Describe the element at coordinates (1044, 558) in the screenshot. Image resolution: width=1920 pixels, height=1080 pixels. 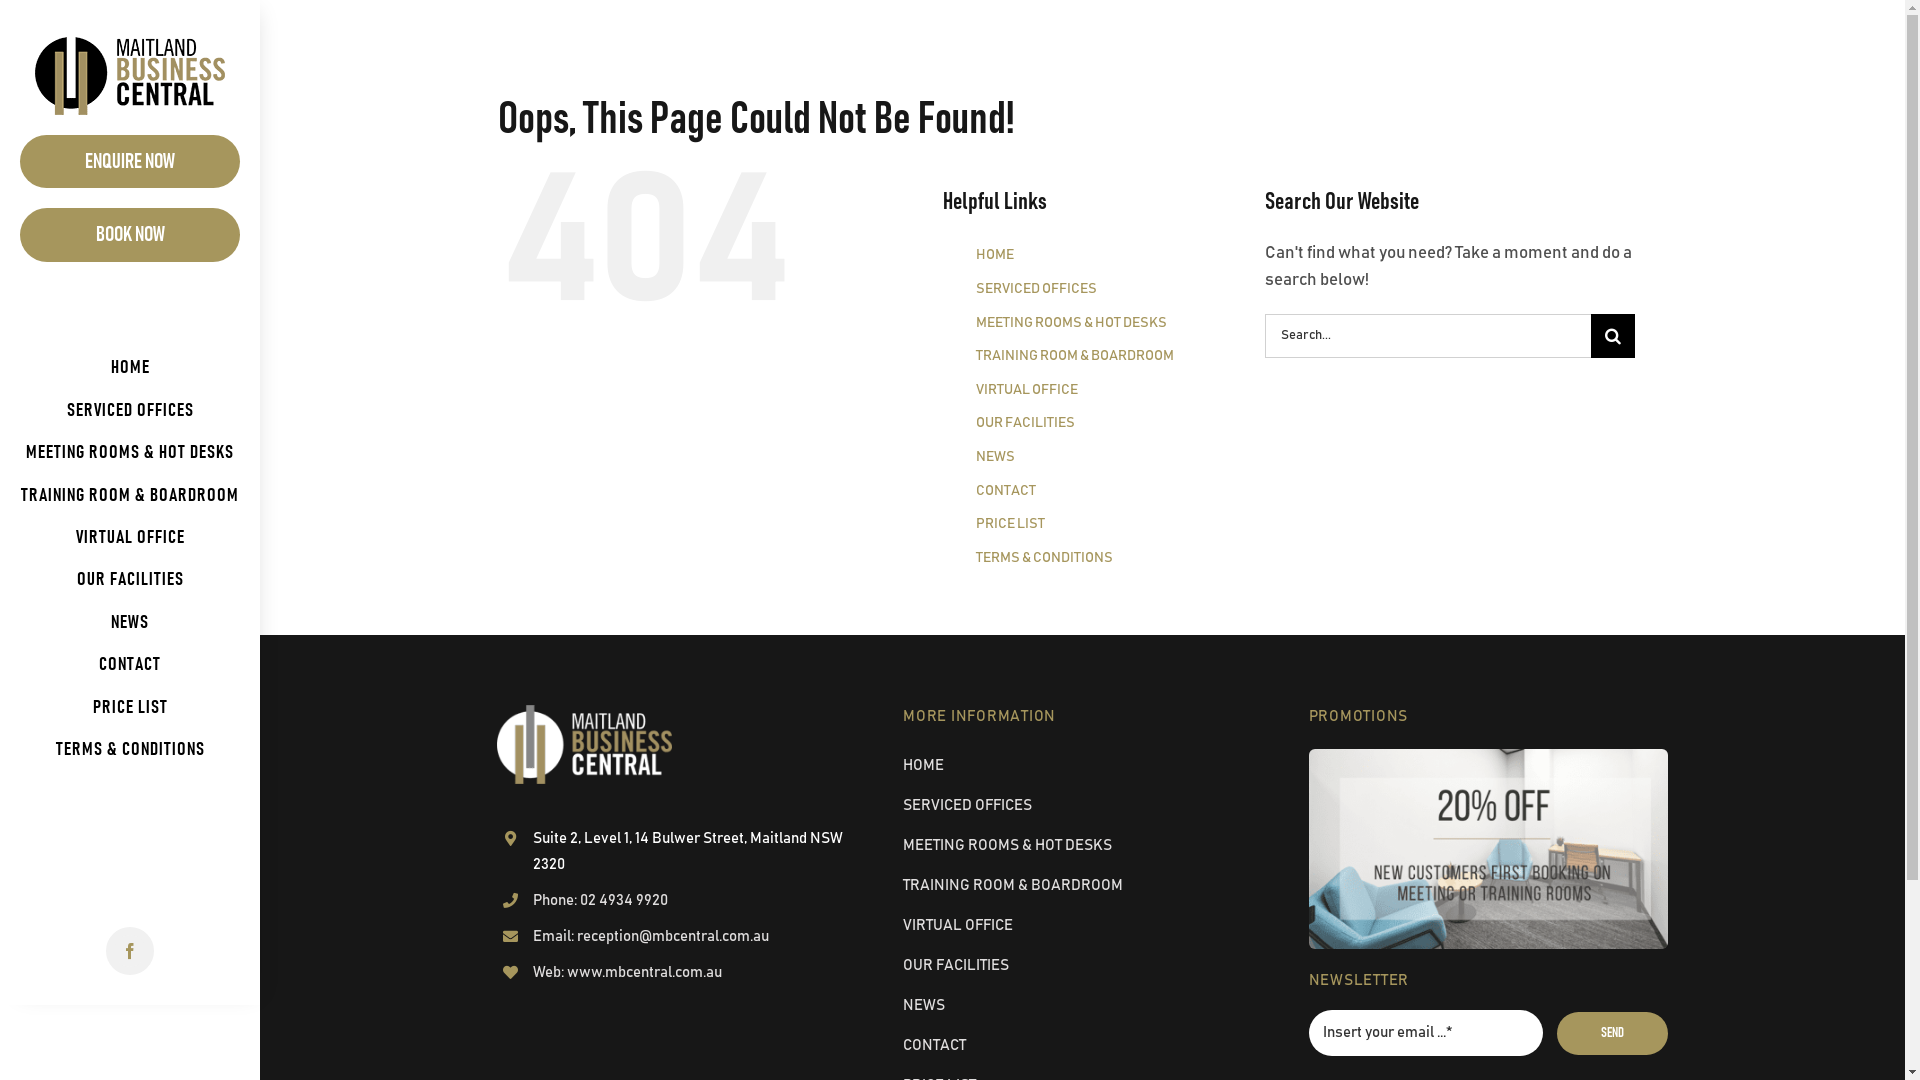
I see `TERMS & CONDITIONS` at that location.